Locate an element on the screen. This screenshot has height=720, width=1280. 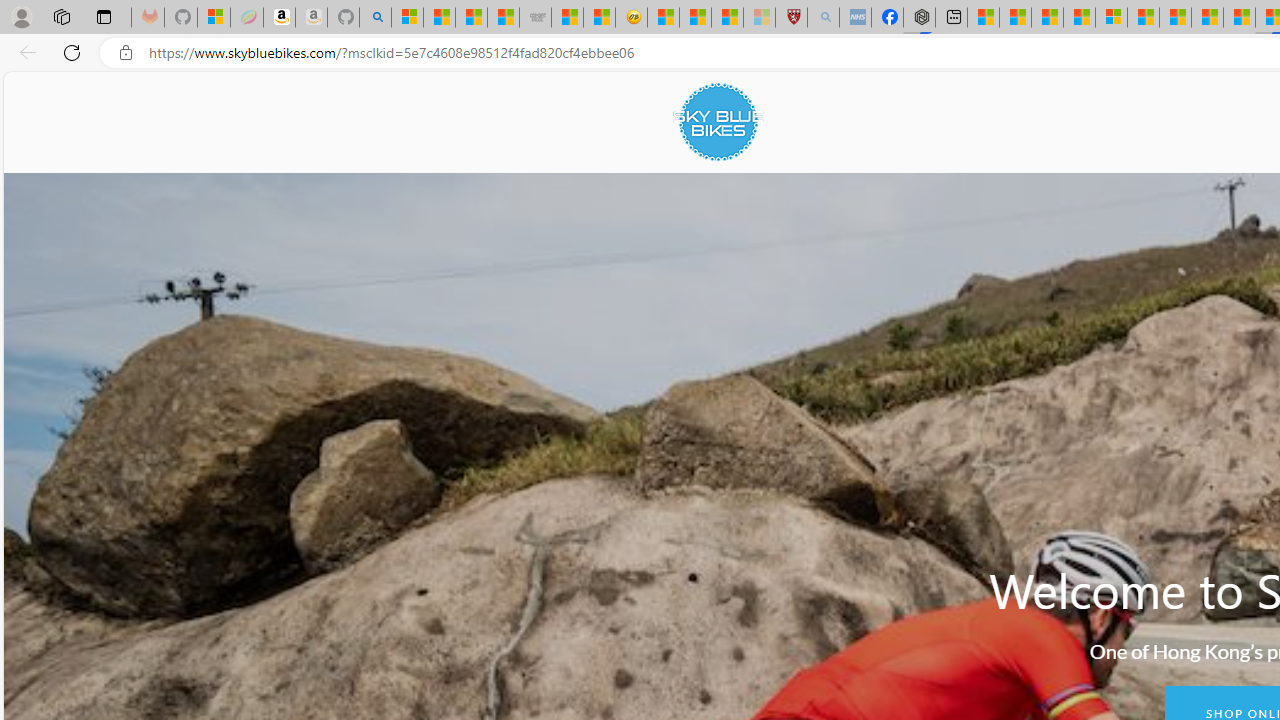
Stocks - MSN is located at coordinates (502, 18).